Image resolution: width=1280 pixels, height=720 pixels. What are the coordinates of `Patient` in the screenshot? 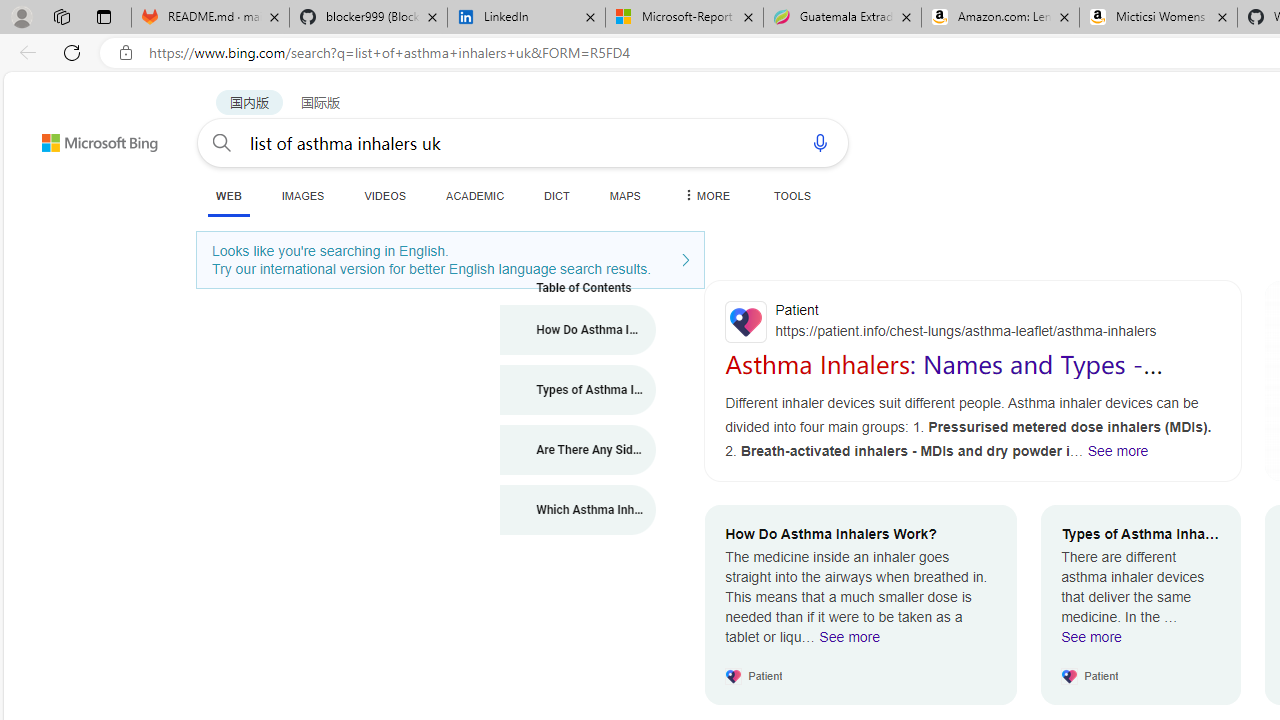 It's located at (973, 321).